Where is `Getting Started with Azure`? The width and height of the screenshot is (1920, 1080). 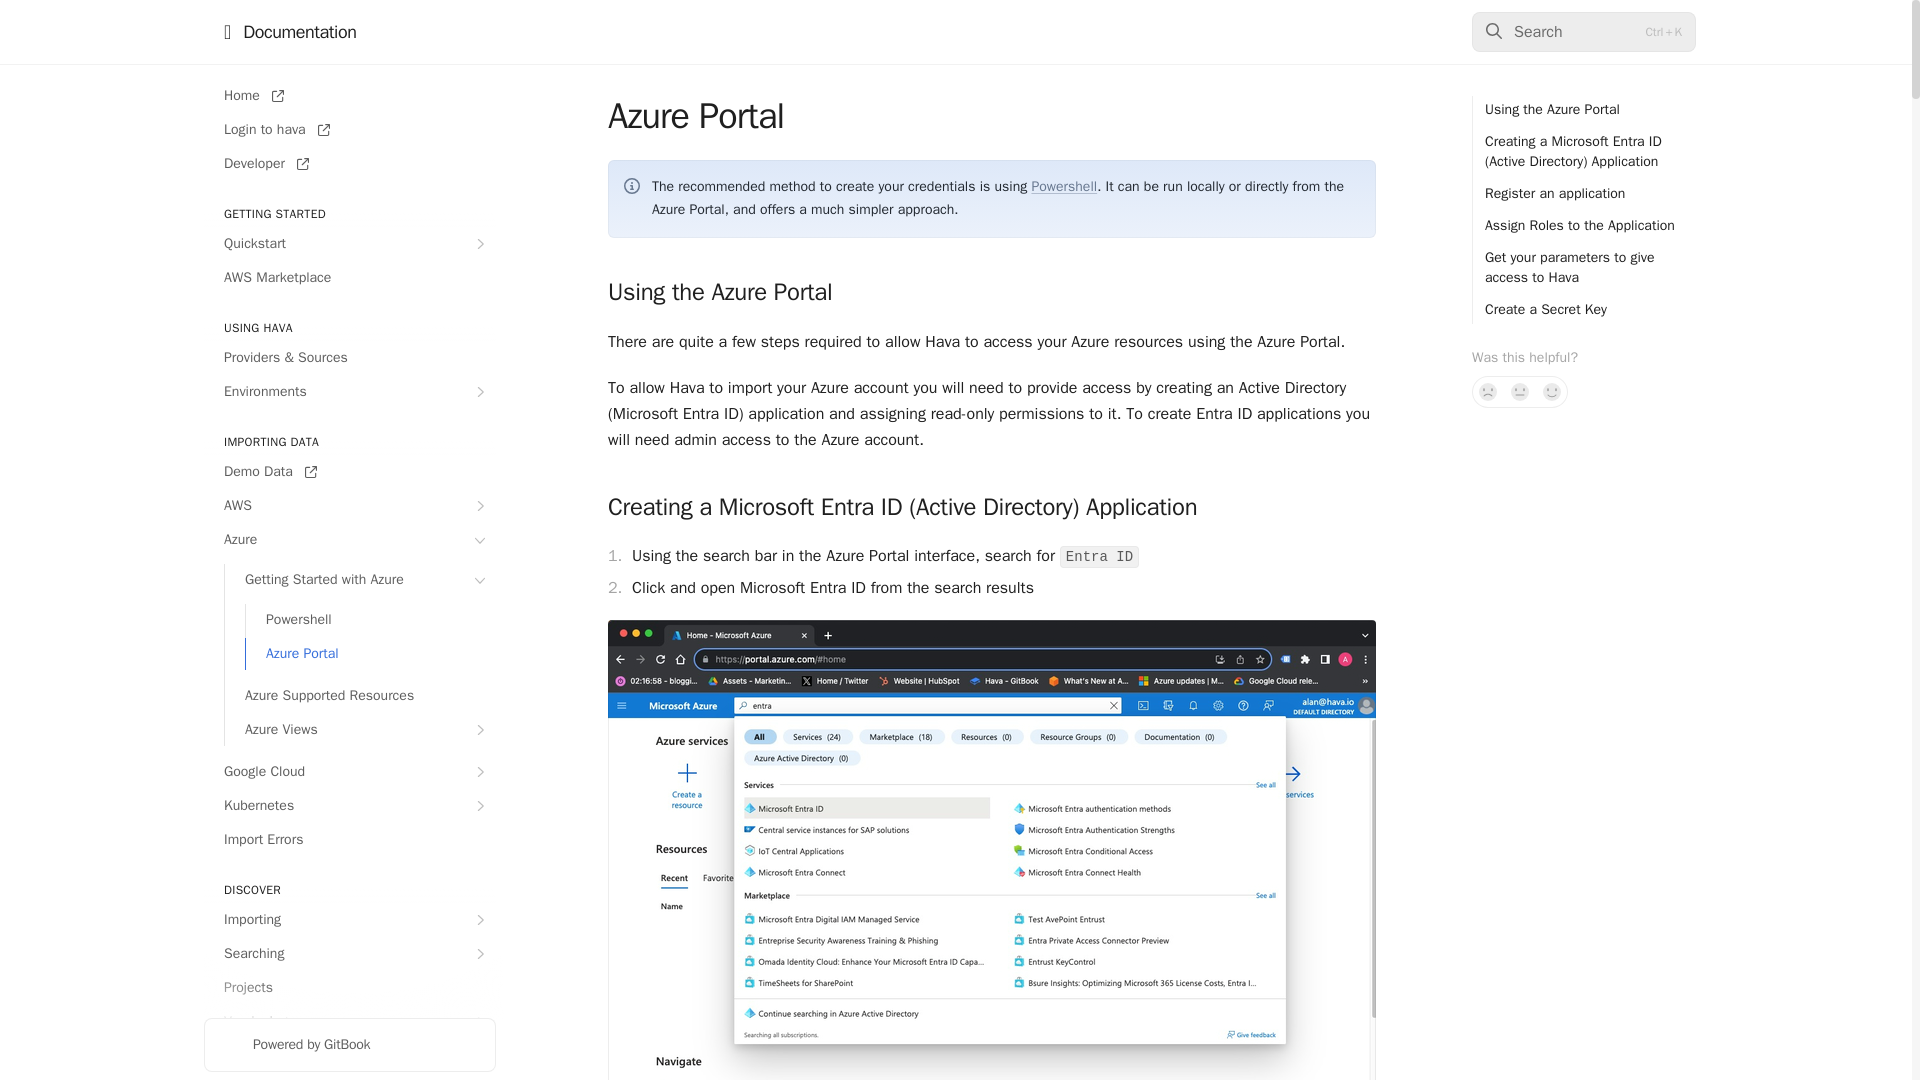
Getting Started with Azure is located at coordinates (360, 580).